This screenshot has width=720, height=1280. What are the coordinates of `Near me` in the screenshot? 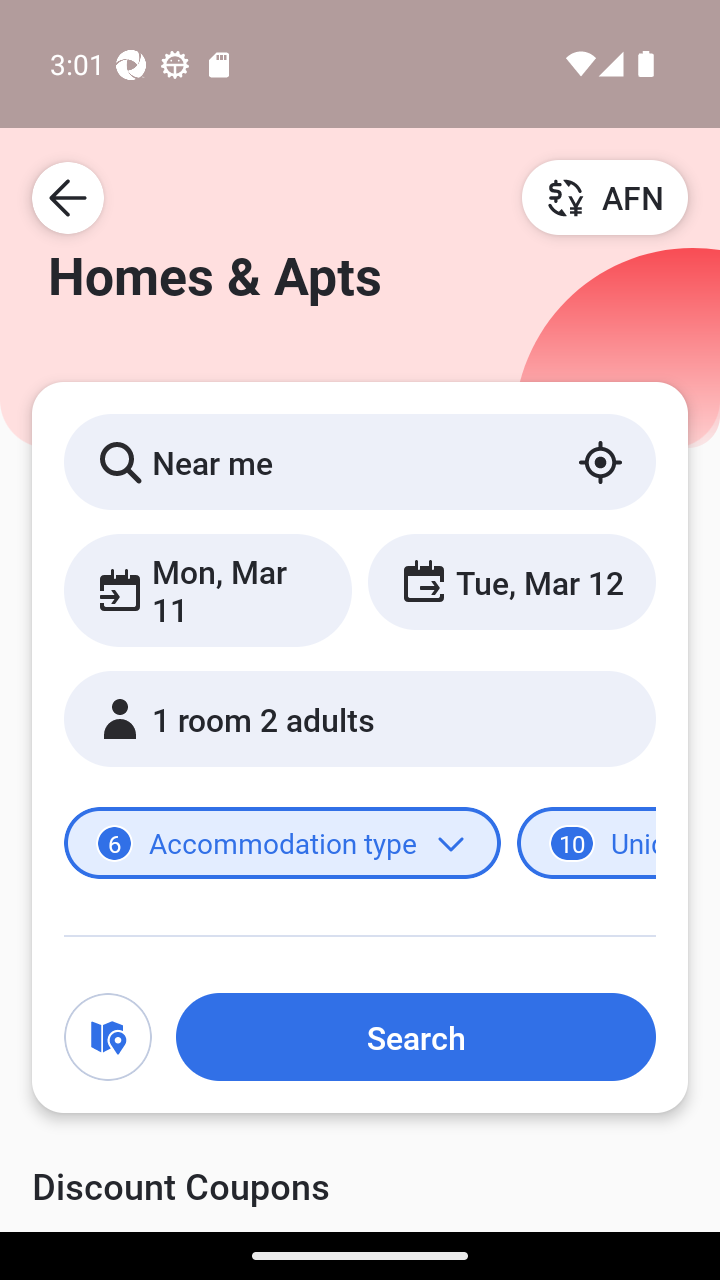 It's located at (360, 461).